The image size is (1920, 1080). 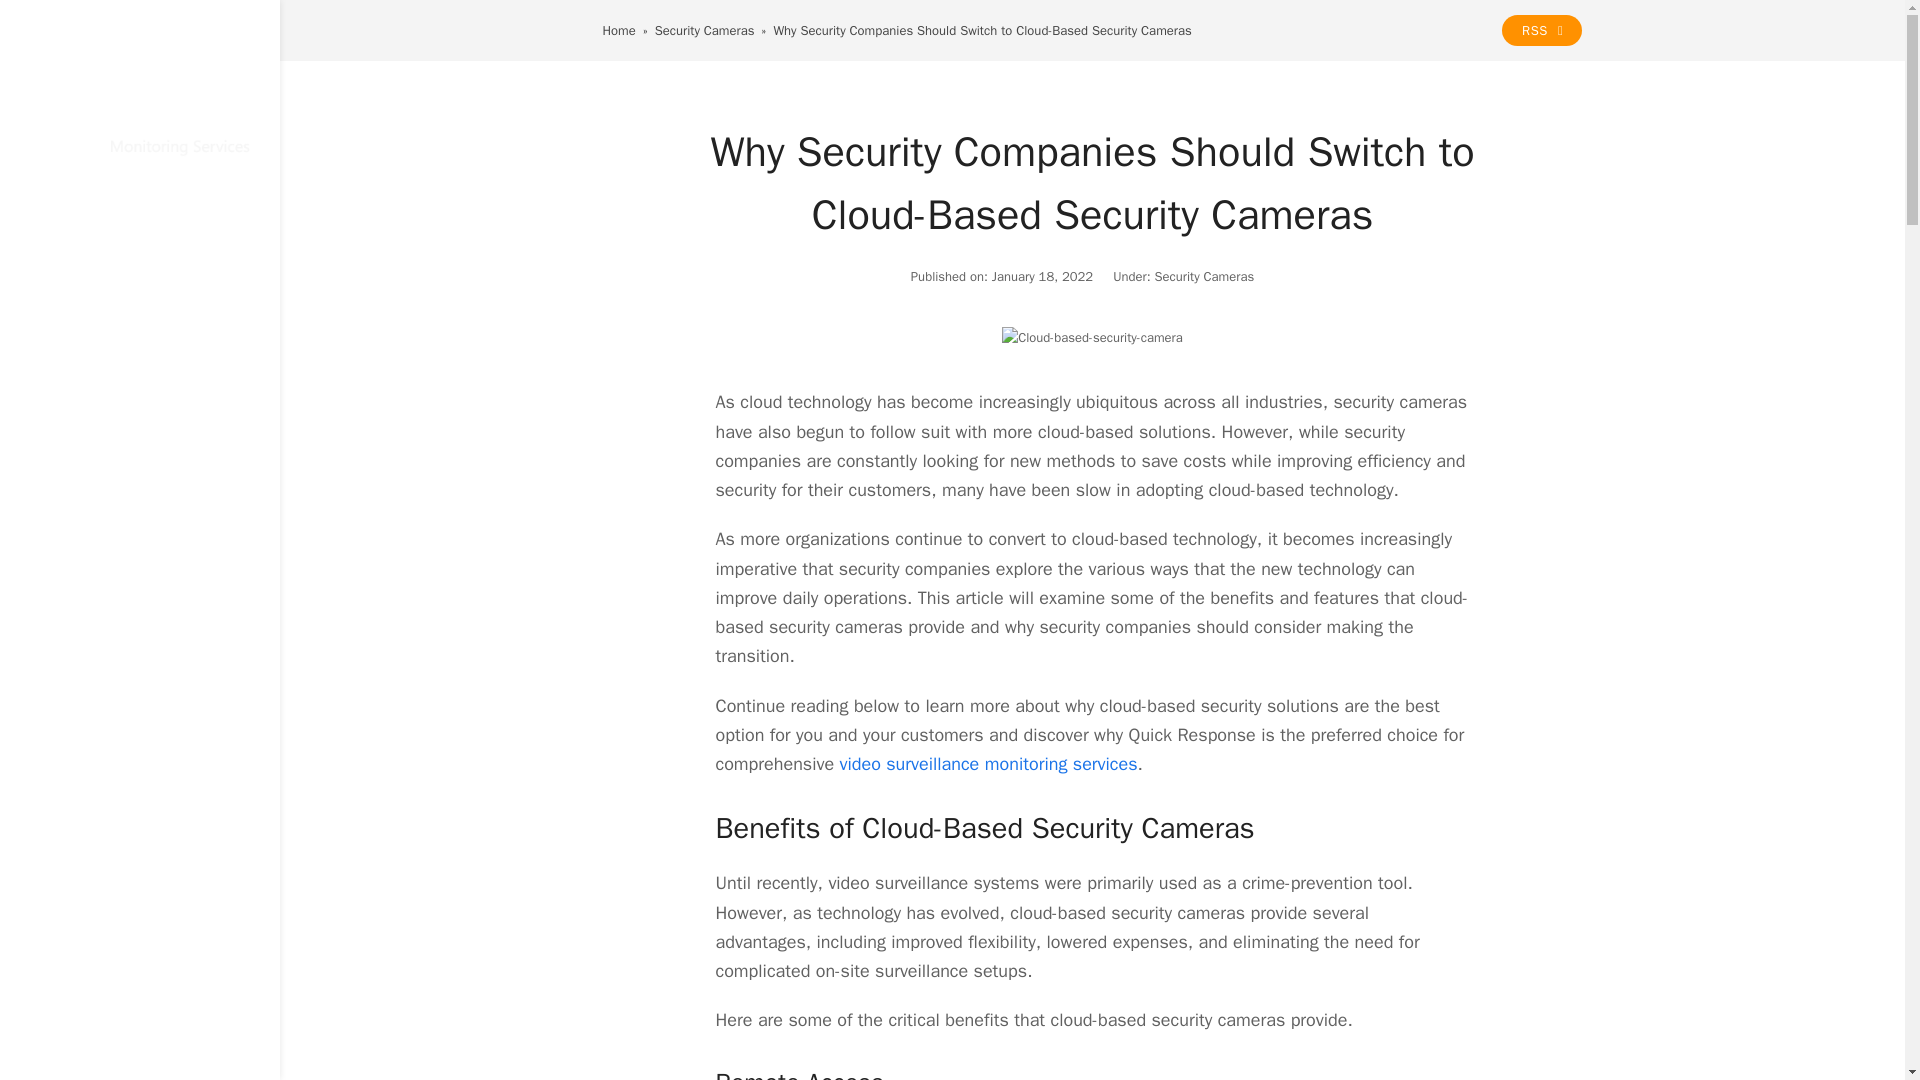 What do you see at coordinates (704, 30) in the screenshot?
I see `Security Cameras` at bounding box center [704, 30].